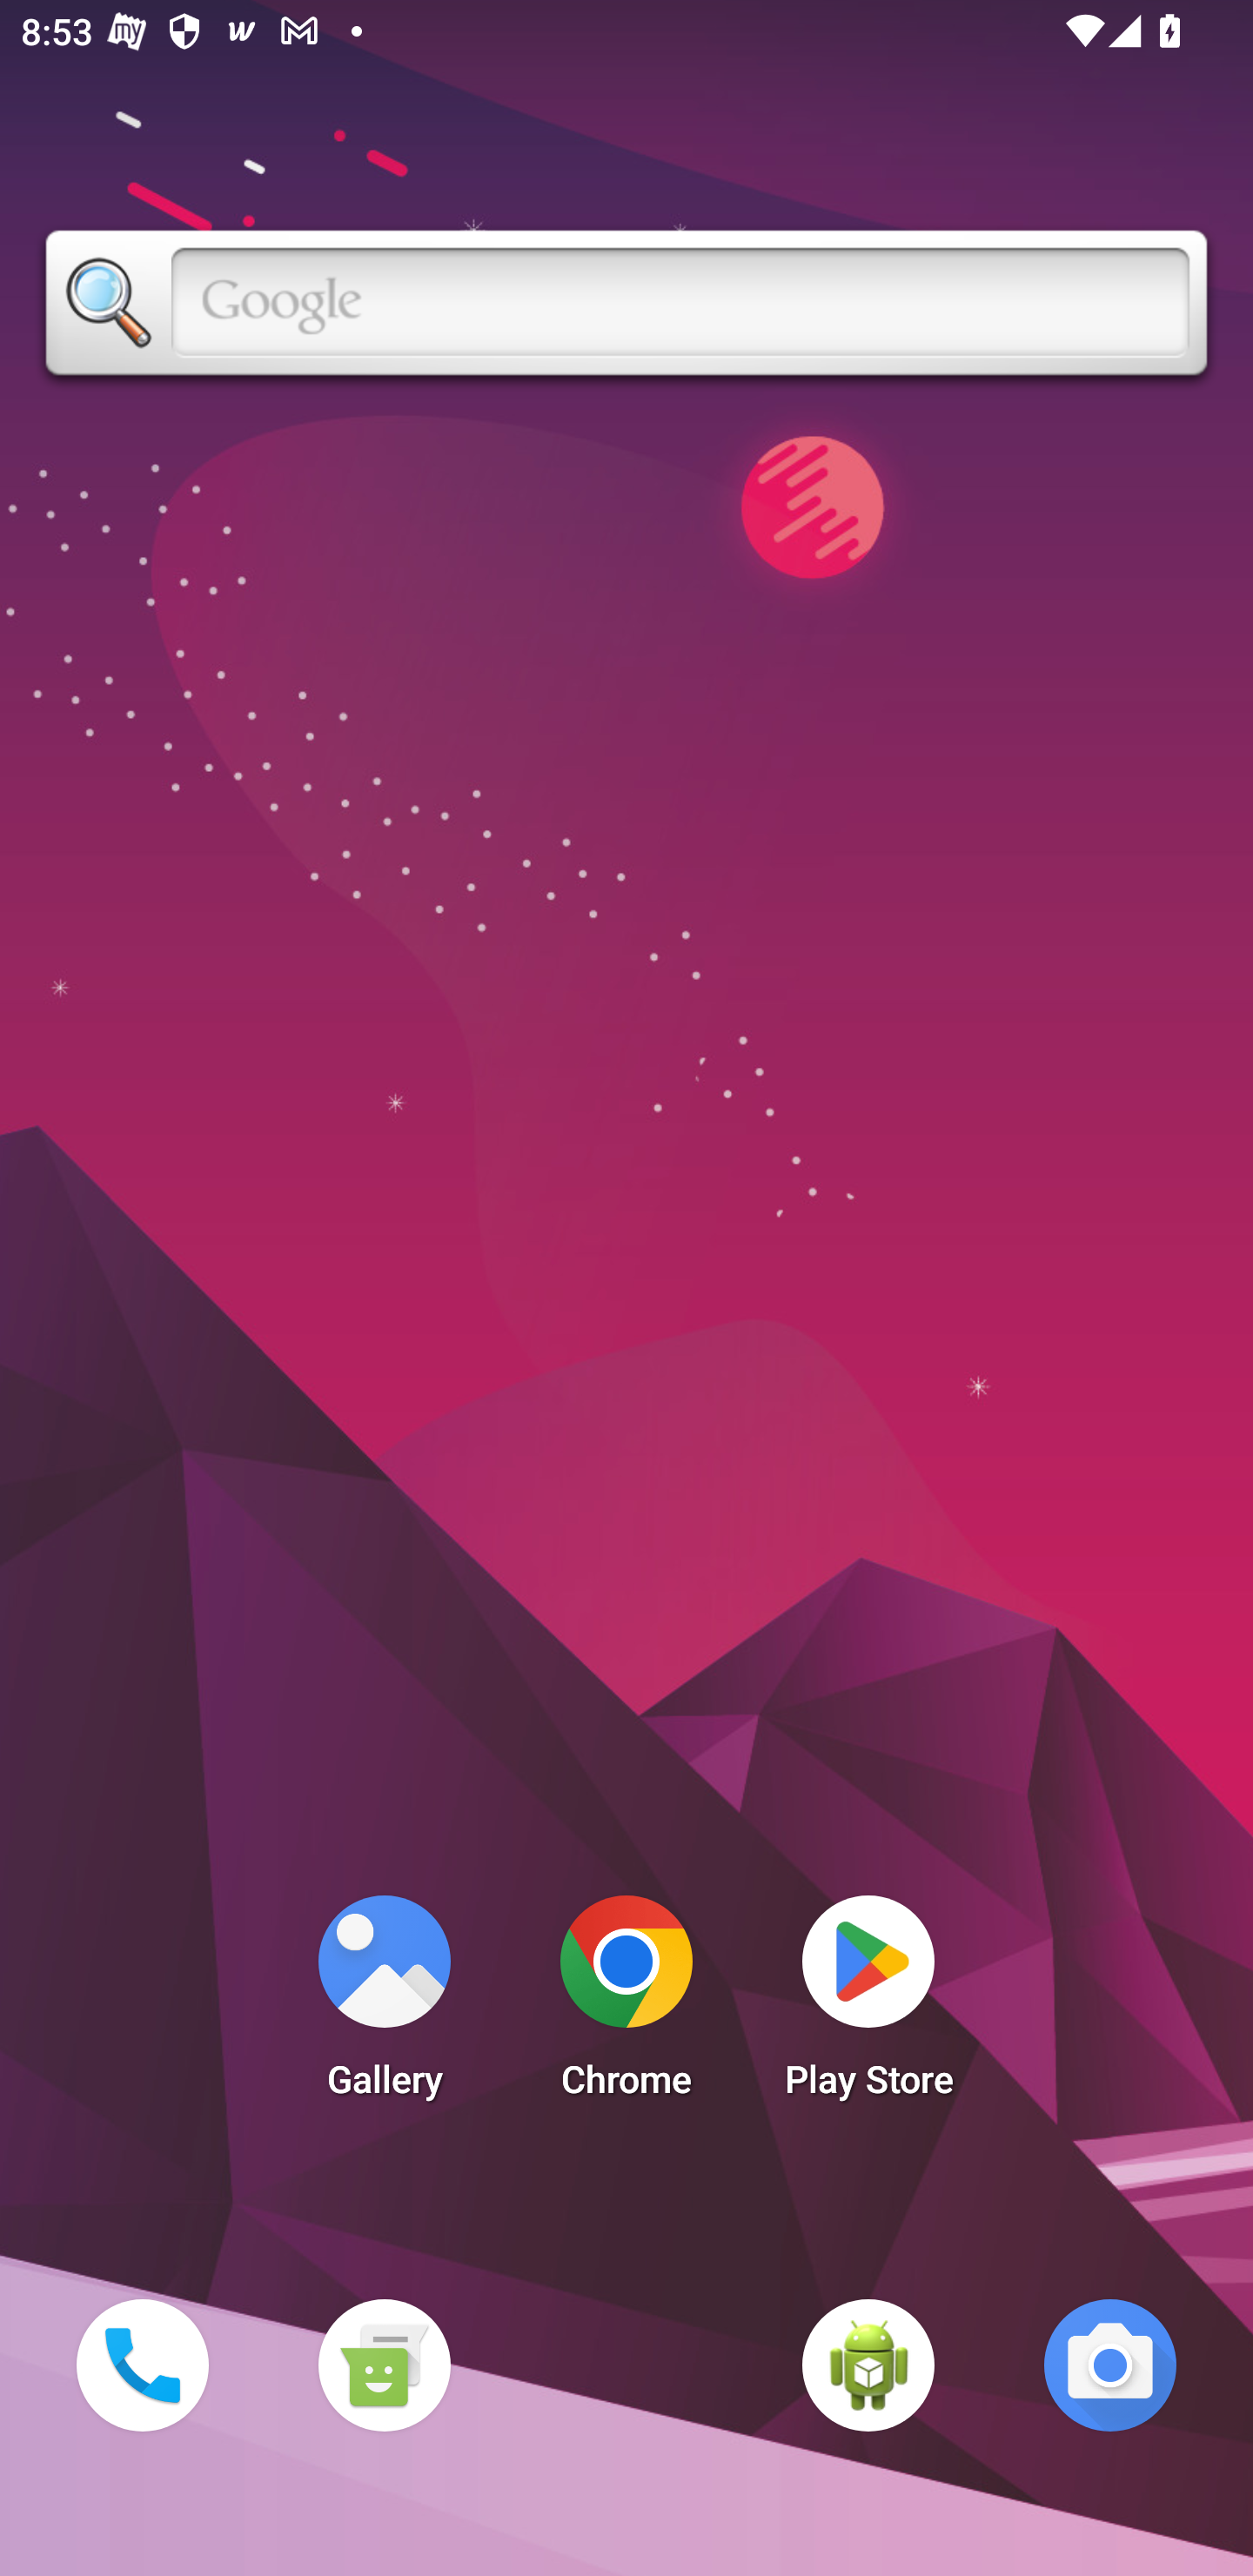  Describe the element at coordinates (868, 2365) in the screenshot. I see `WebView Browser Tester` at that location.